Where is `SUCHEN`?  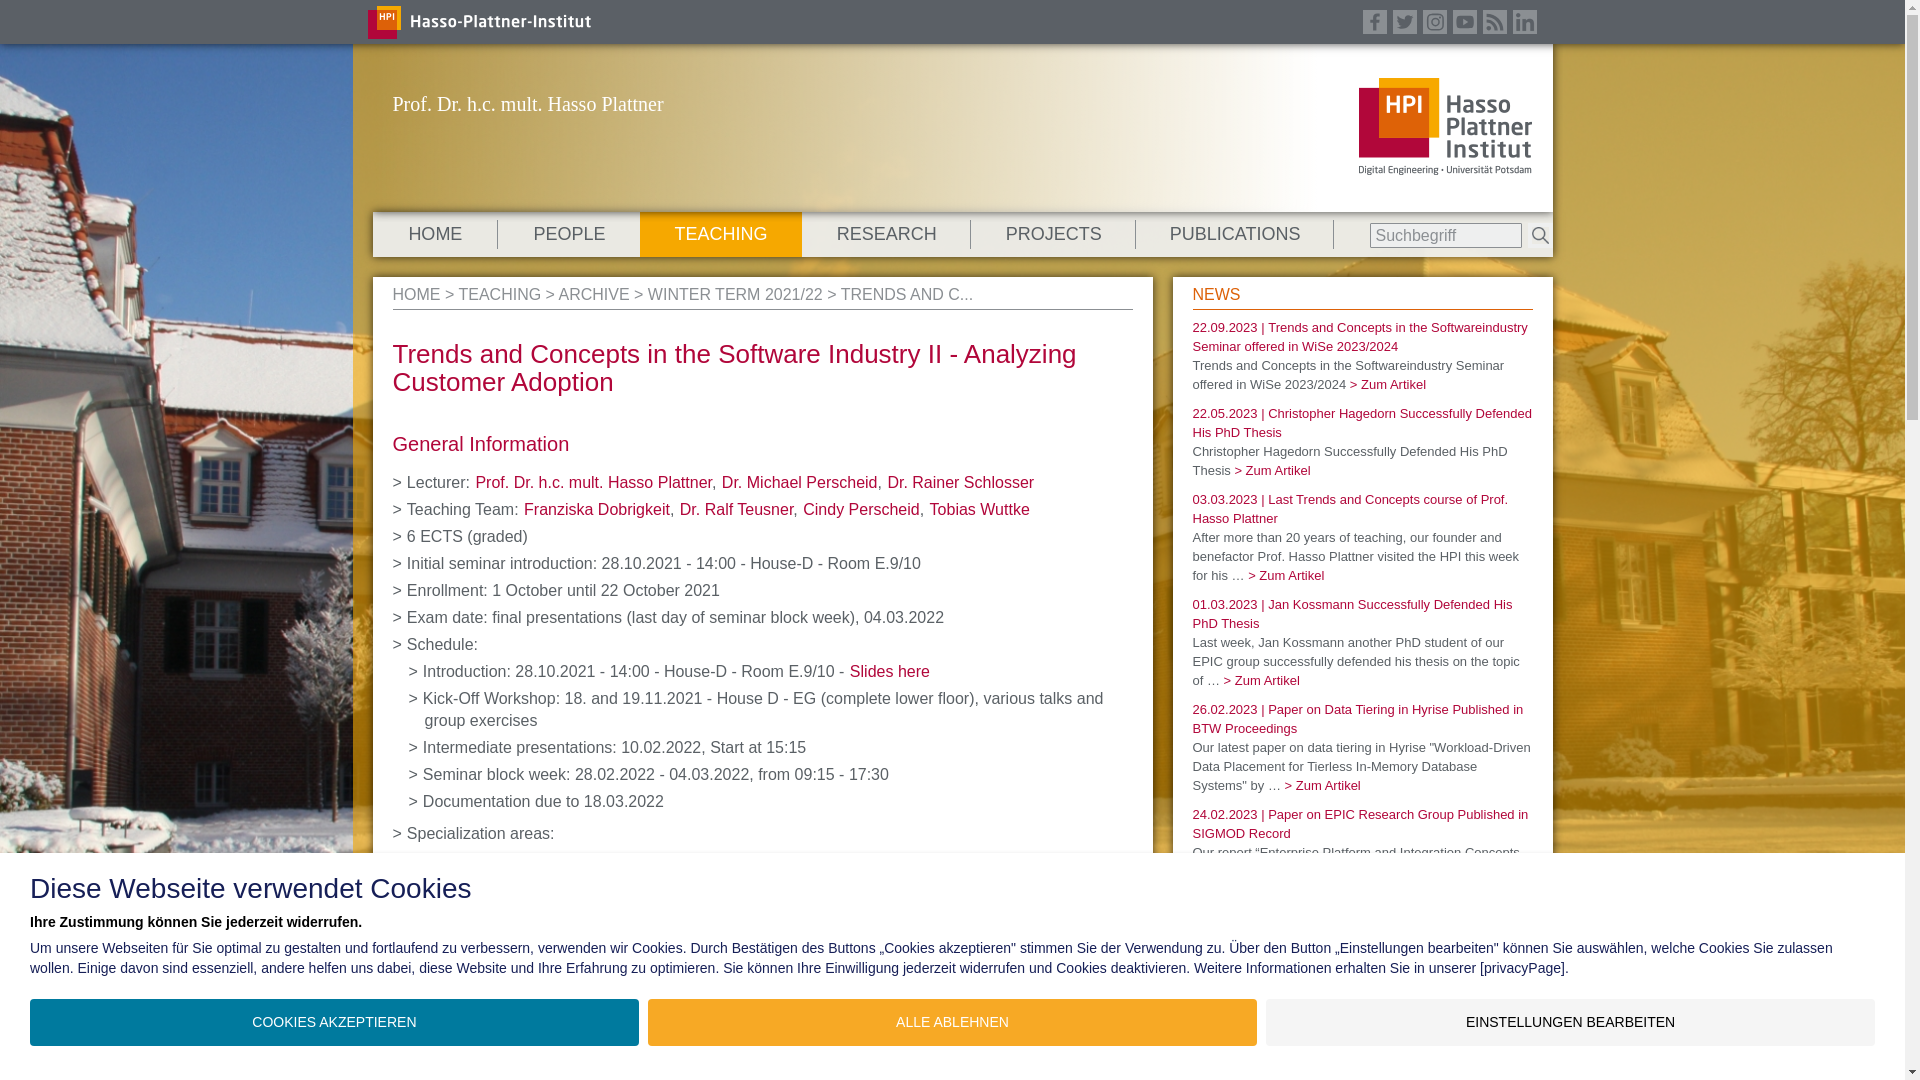 SUCHEN is located at coordinates (1540, 235).